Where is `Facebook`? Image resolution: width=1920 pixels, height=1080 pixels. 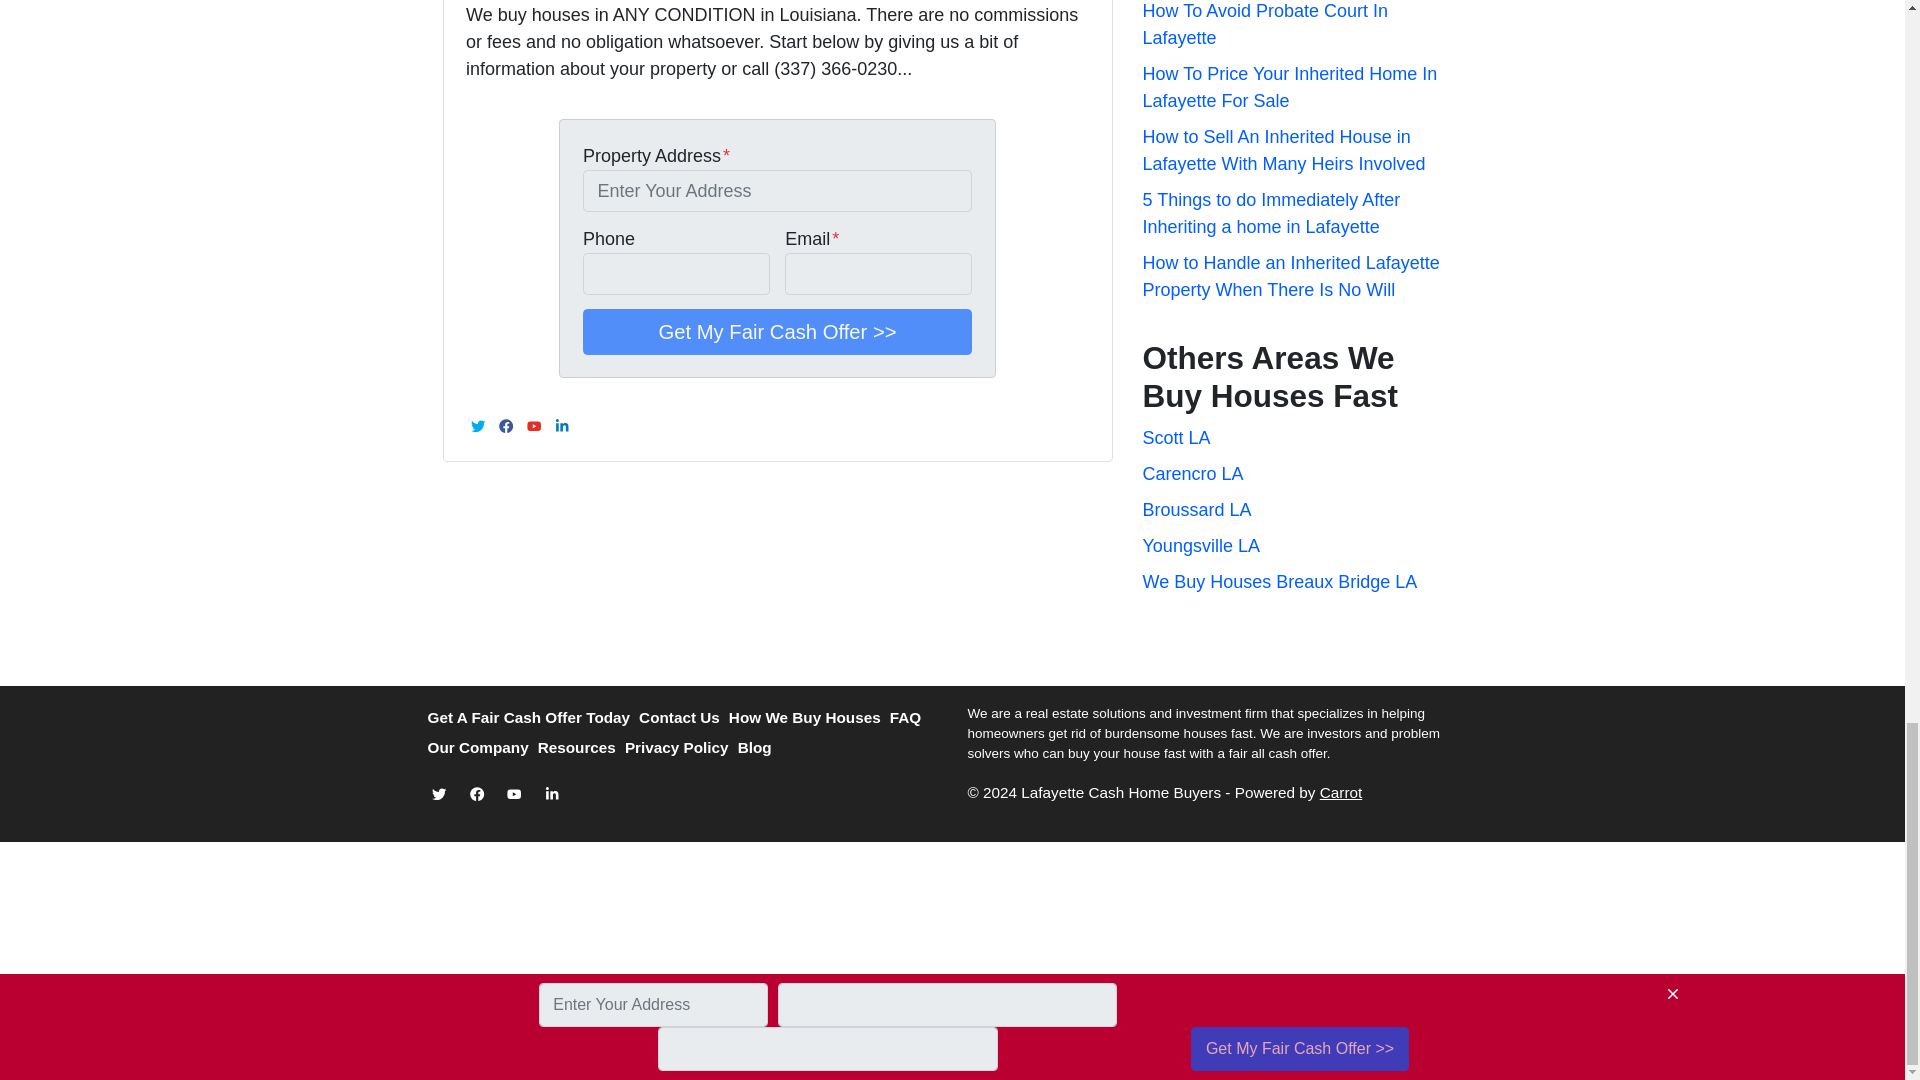
Facebook is located at coordinates (506, 426).